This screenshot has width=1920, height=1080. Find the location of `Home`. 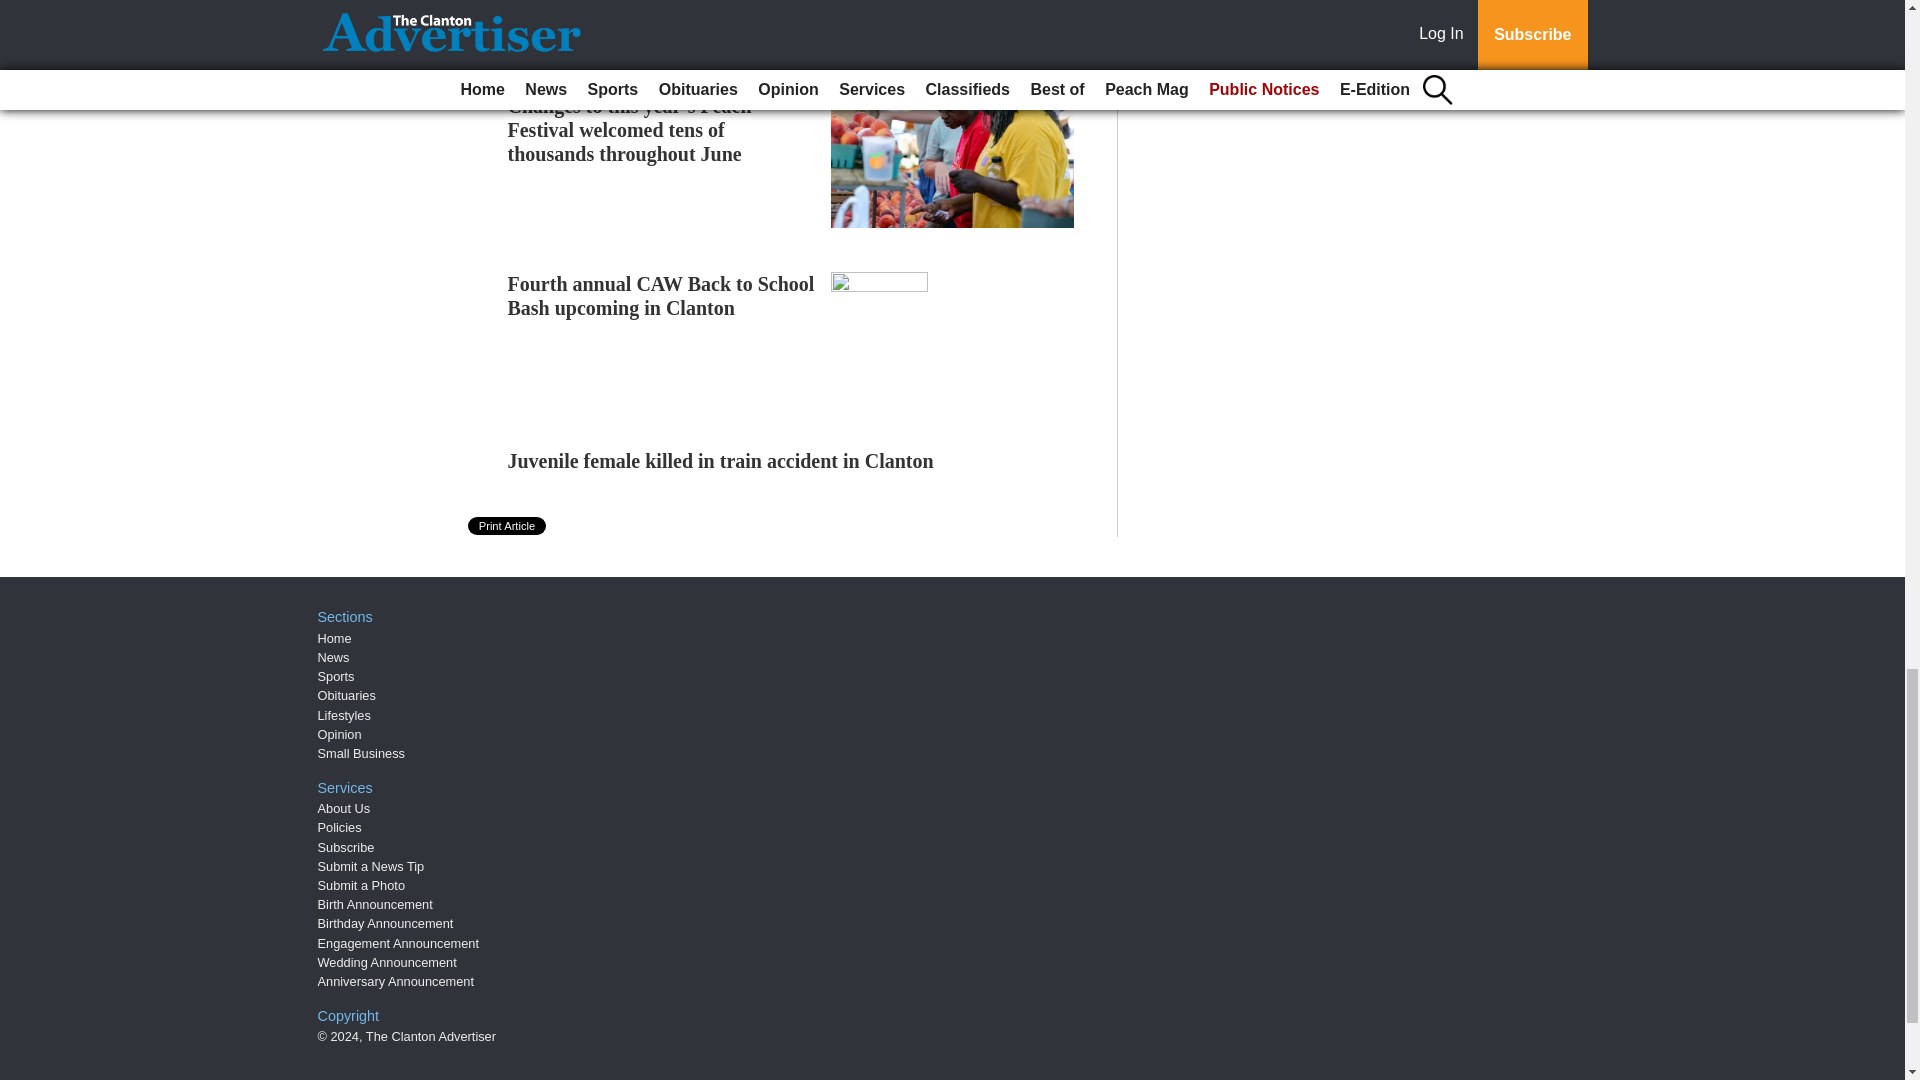

Home is located at coordinates (334, 638).